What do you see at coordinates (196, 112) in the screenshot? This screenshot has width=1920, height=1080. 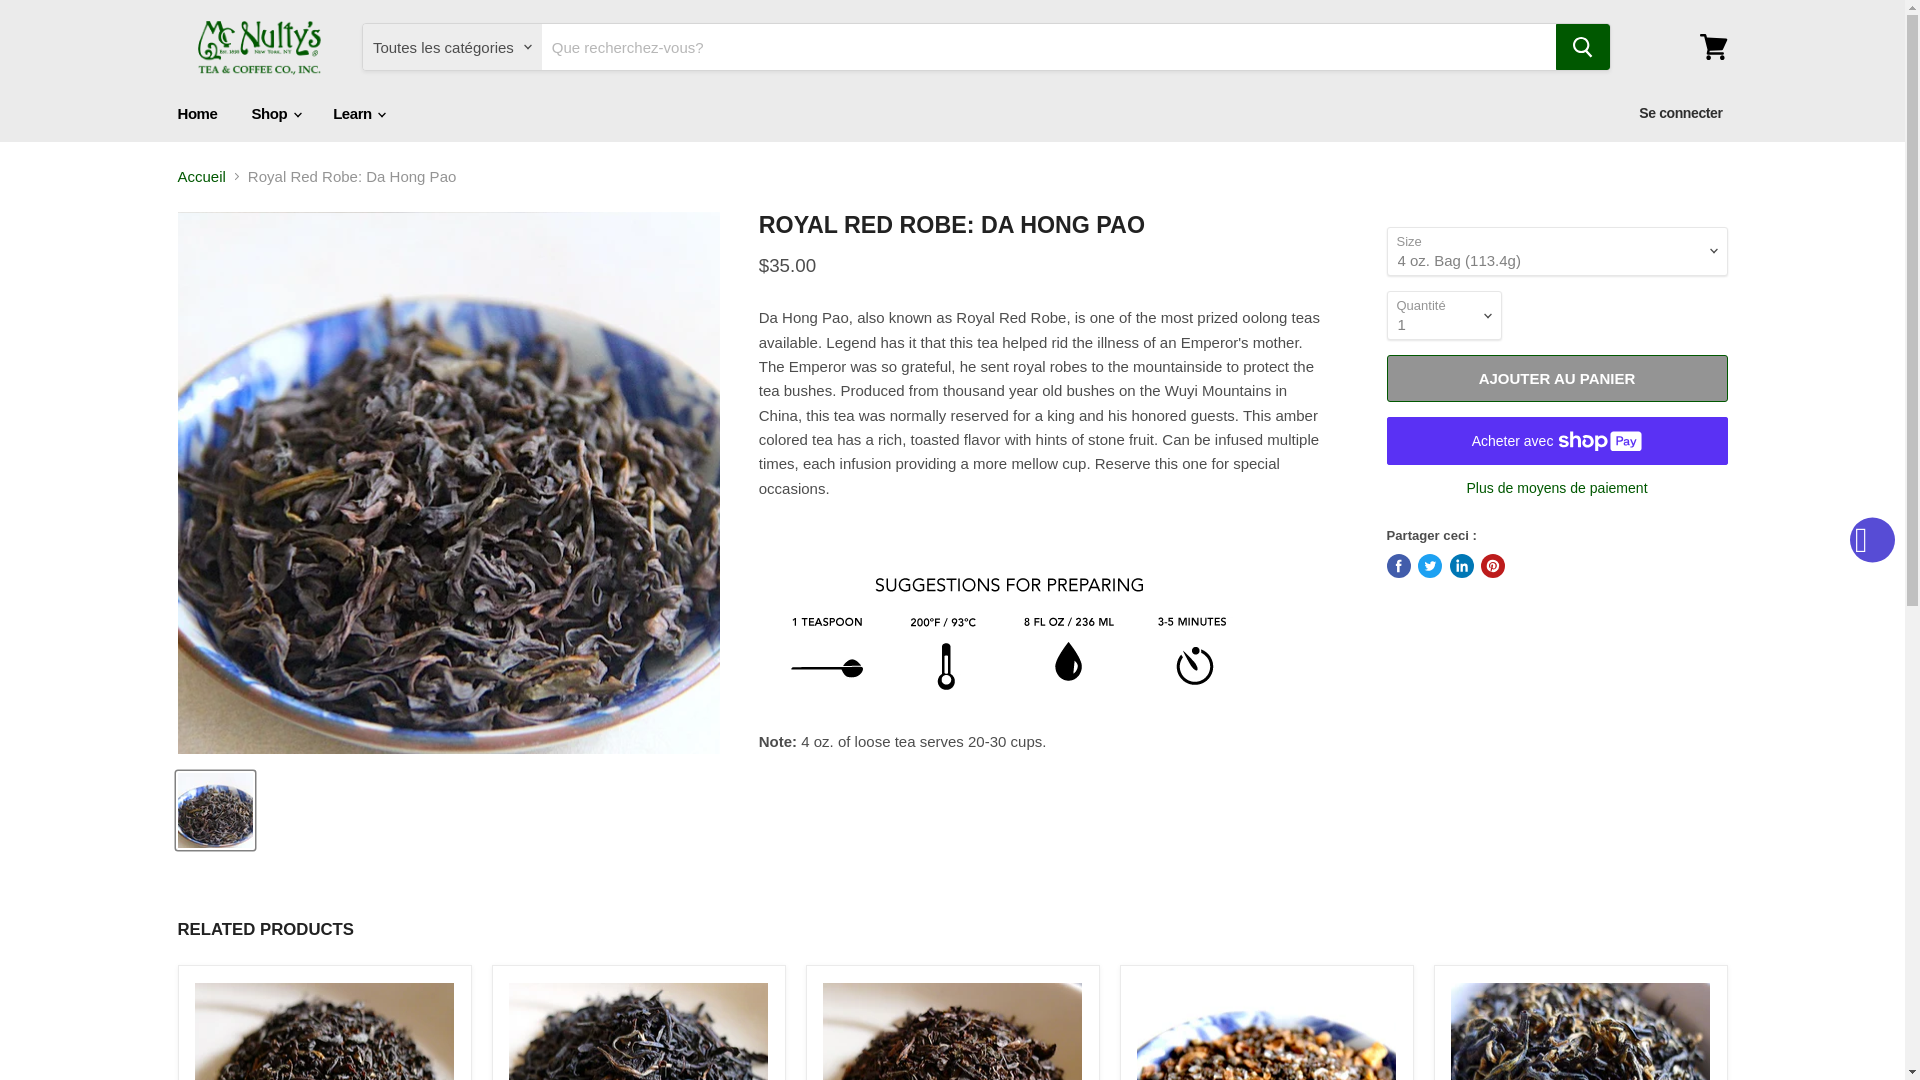 I see `Home` at bounding box center [196, 112].